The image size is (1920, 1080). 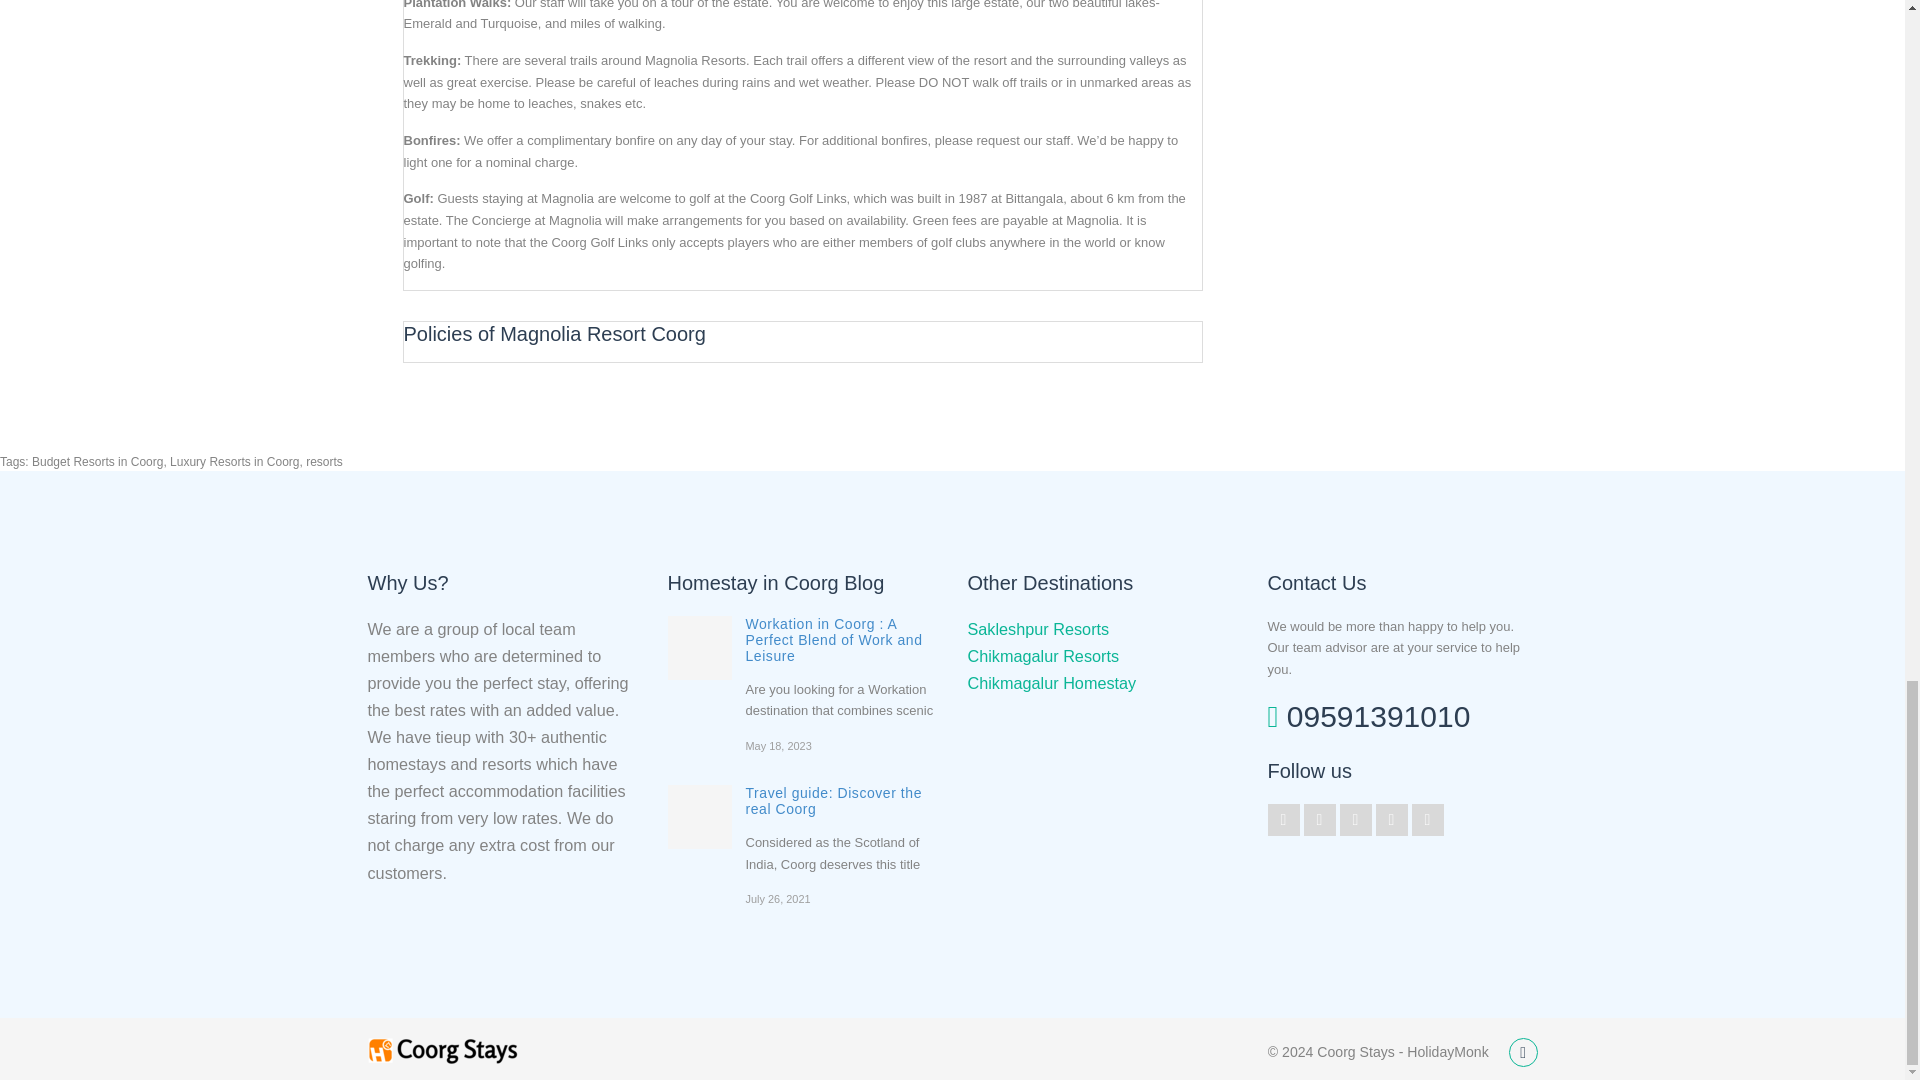 What do you see at coordinates (1283, 819) in the screenshot?
I see `twitter` at bounding box center [1283, 819].